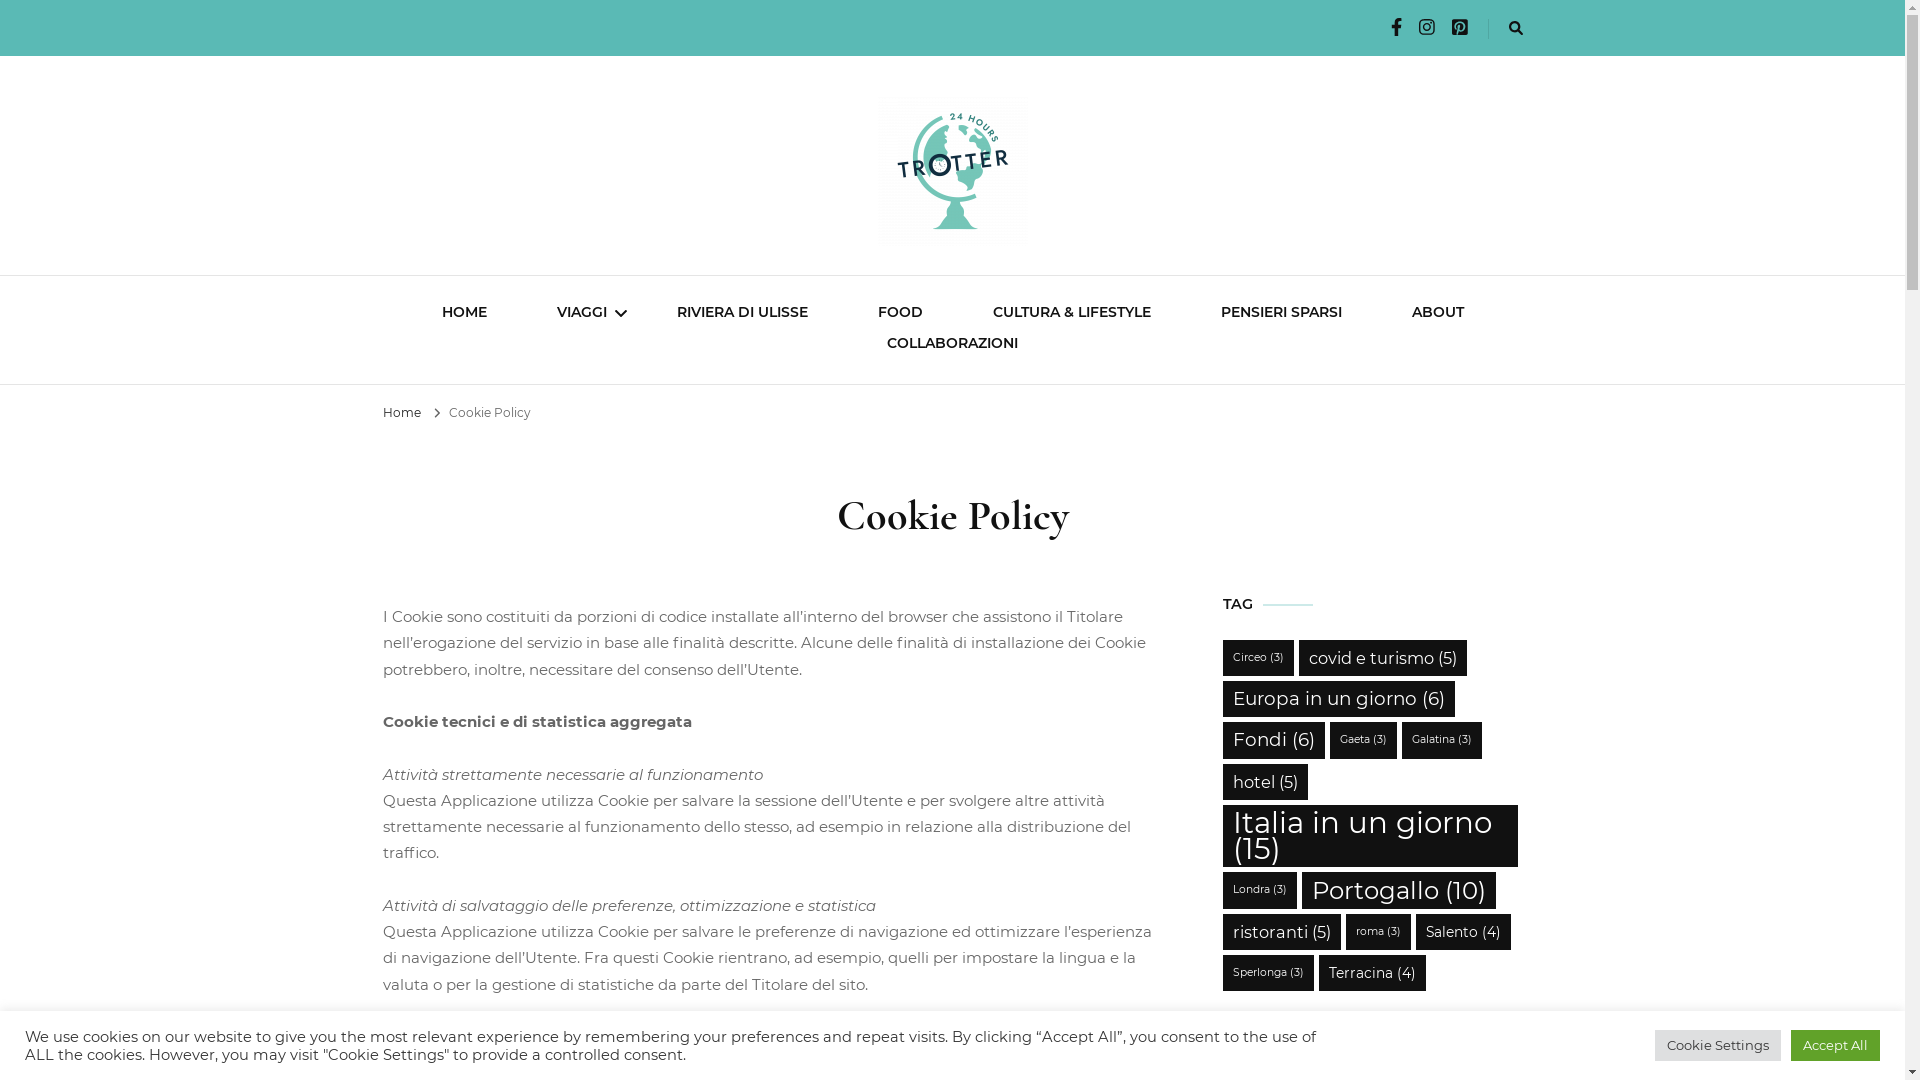 This screenshot has height=1080, width=1920. I want to click on PENSIERI SPARSI, so click(1280, 314).